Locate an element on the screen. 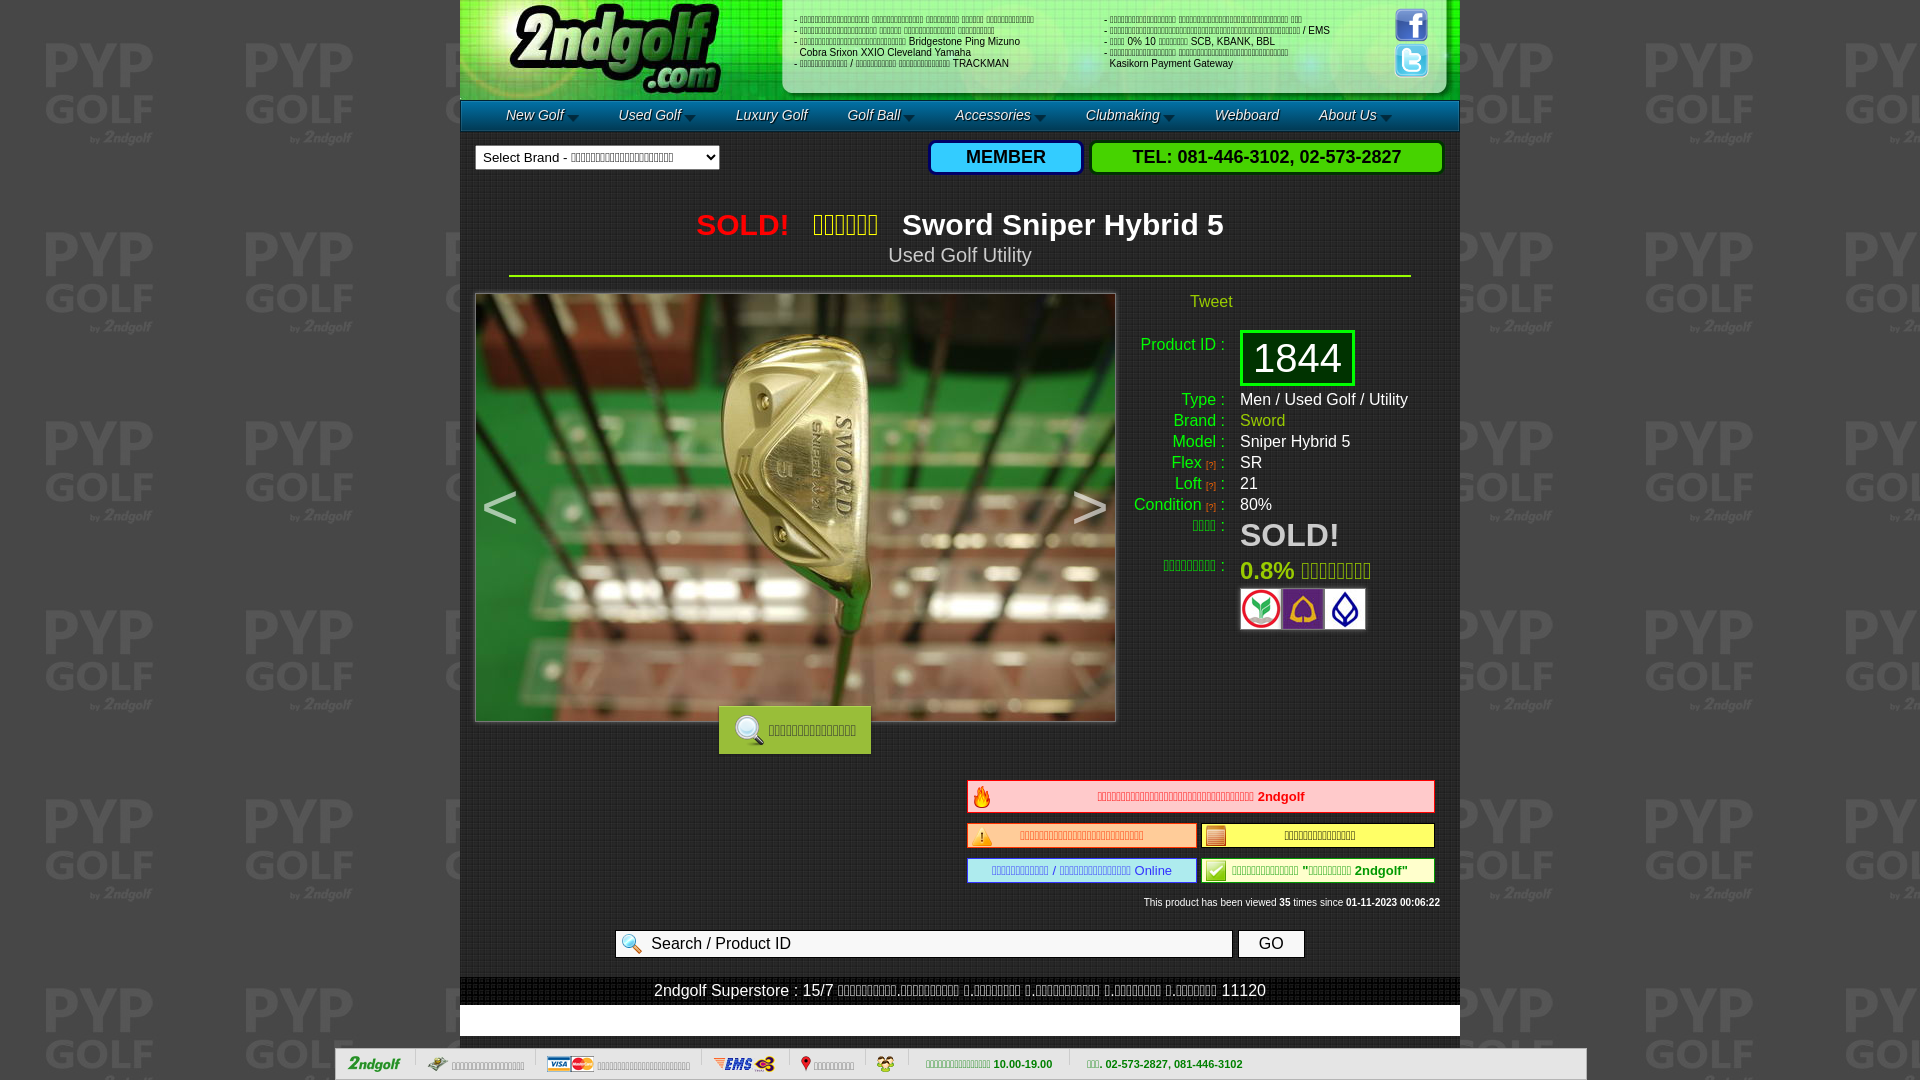 The image size is (1920, 1080). GO is located at coordinates (1272, 944).